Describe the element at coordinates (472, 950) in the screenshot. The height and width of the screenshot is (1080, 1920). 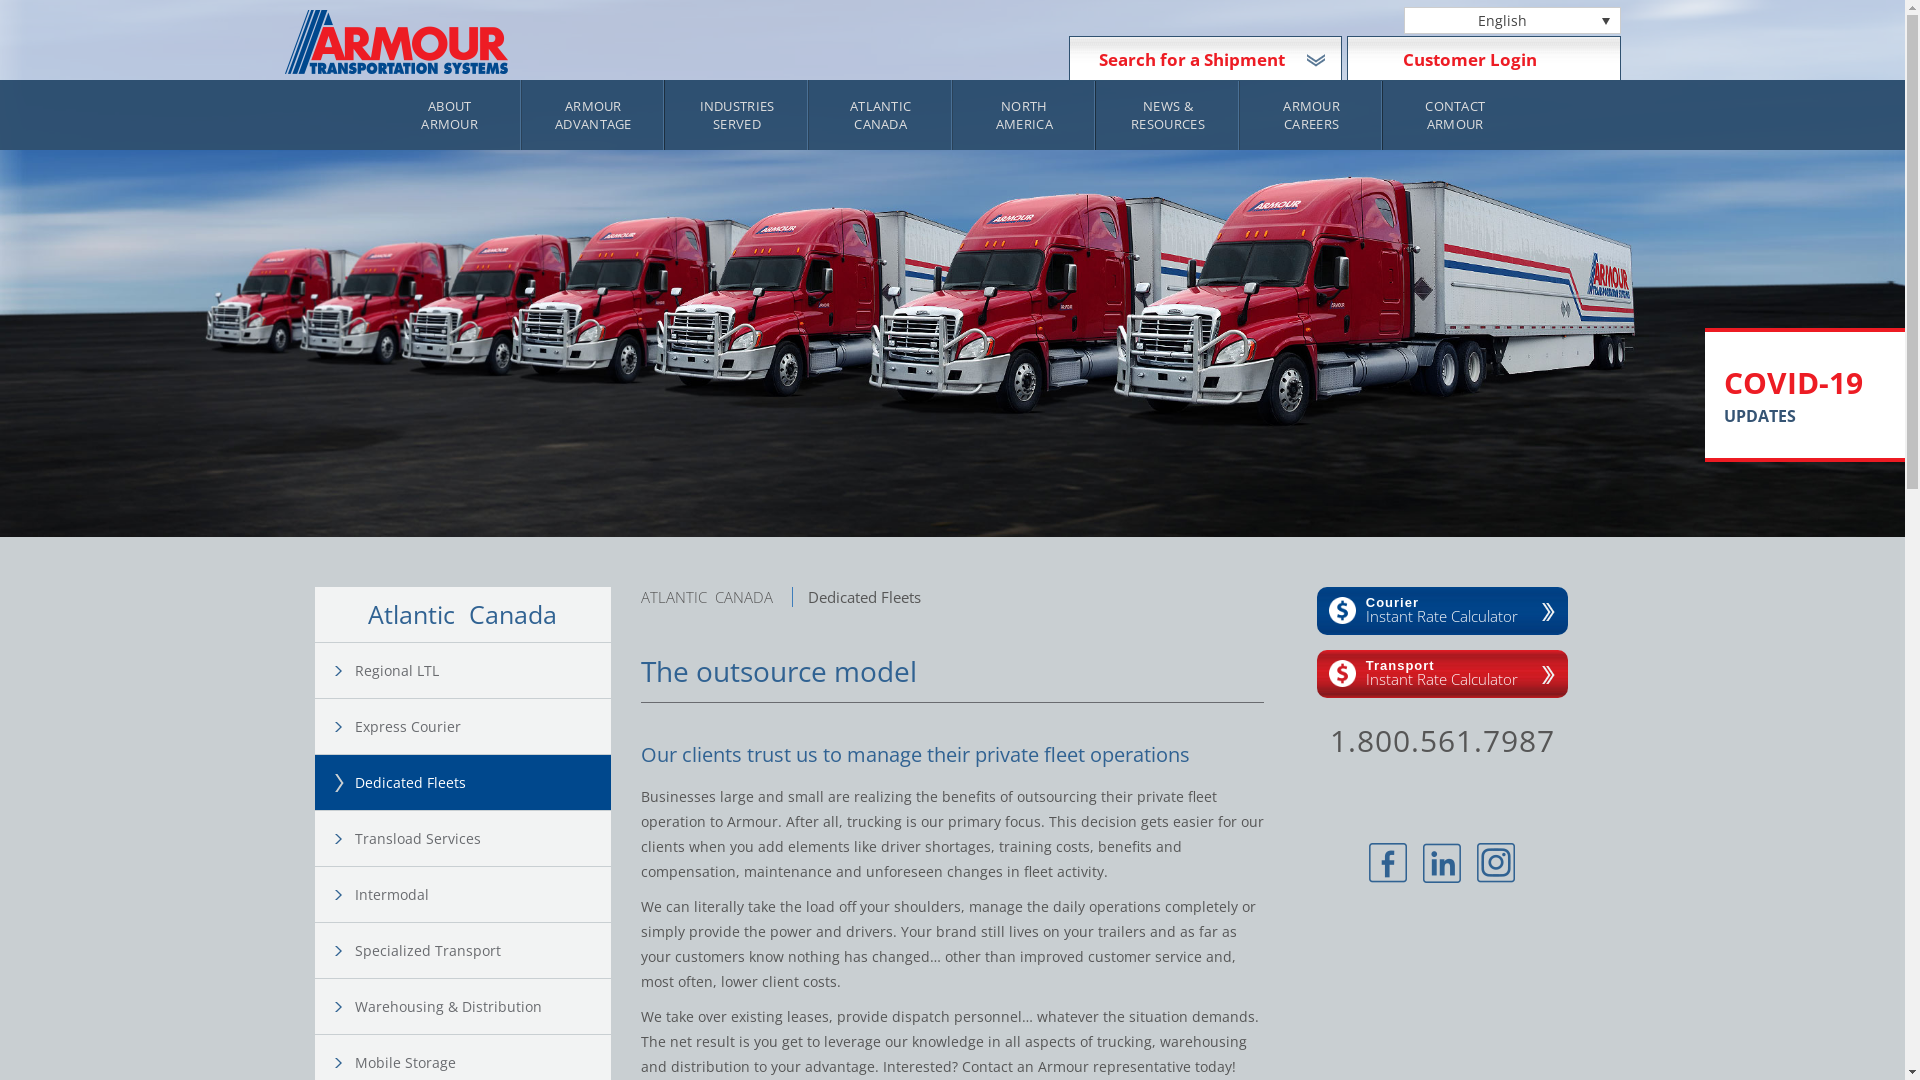
I see `Specialized Transport` at that location.